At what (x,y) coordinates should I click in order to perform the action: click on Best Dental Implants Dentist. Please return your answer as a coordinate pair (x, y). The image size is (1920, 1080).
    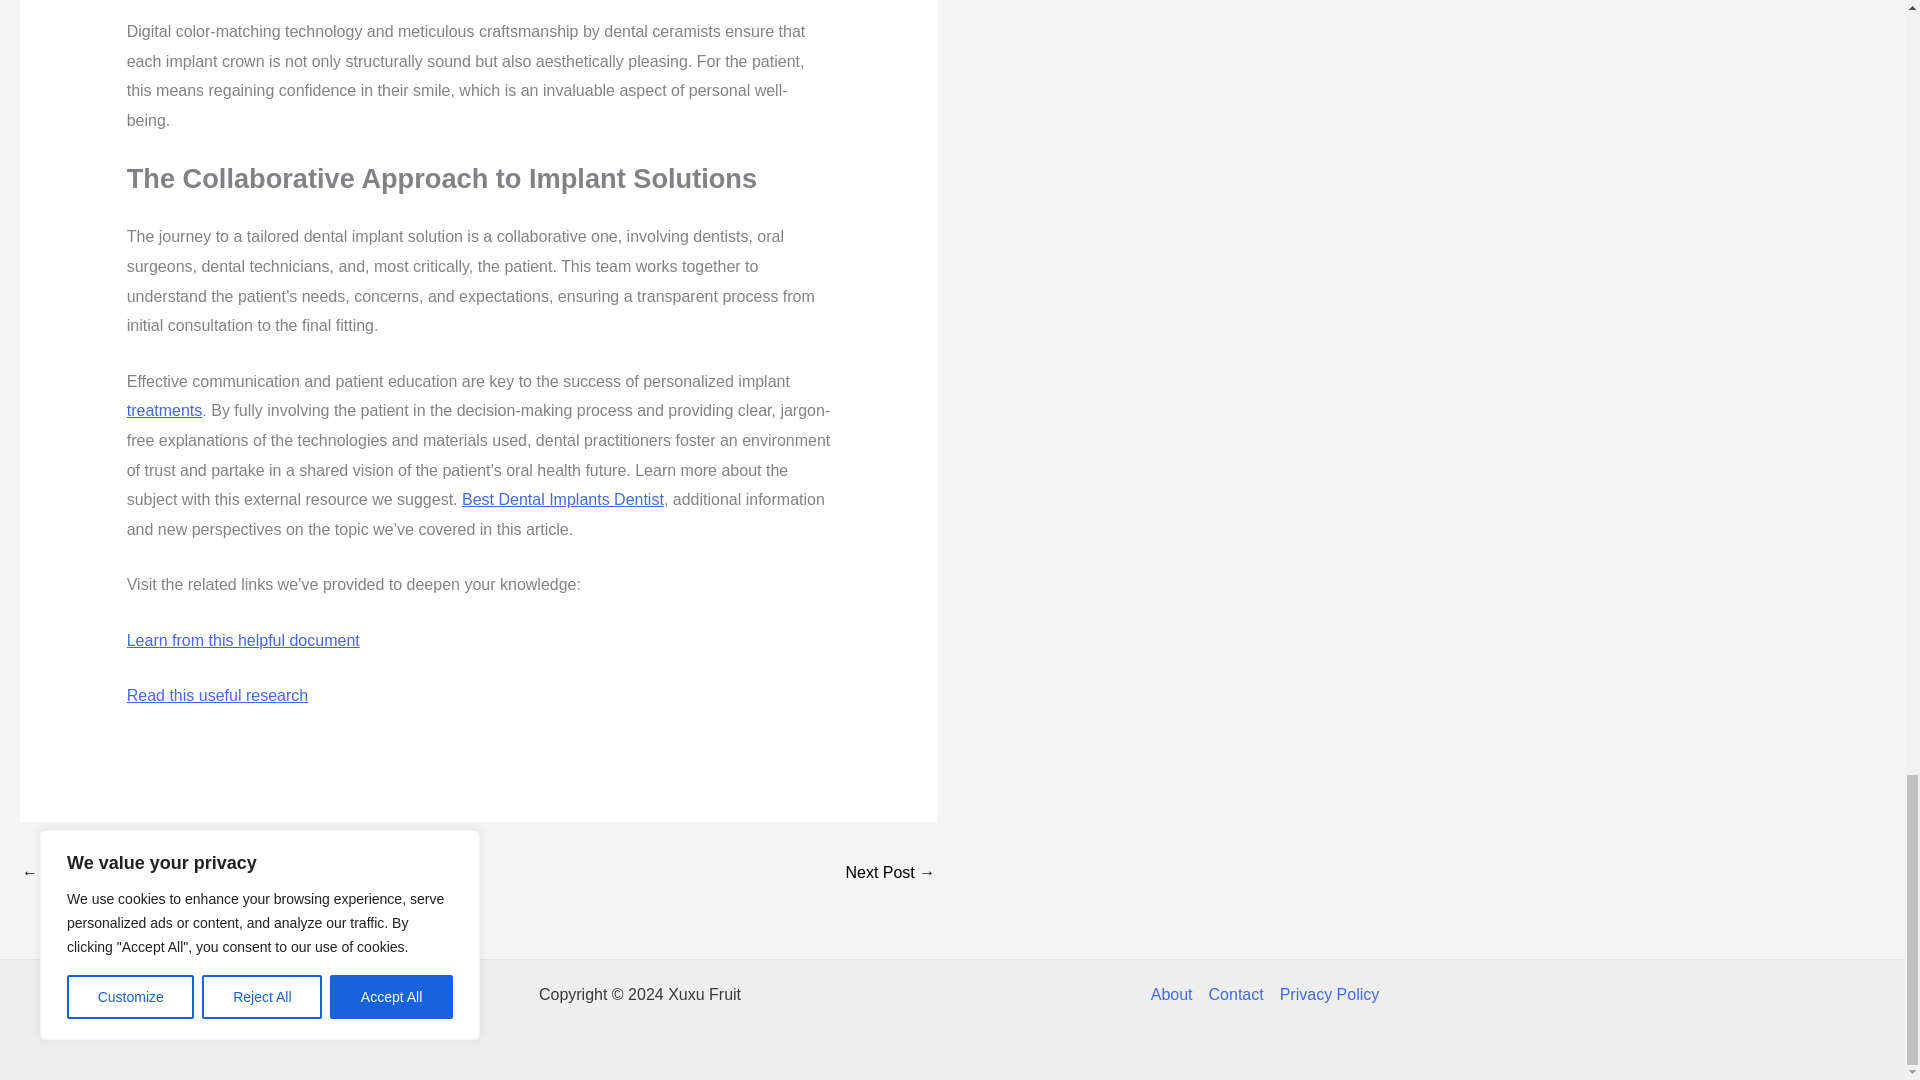
    Looking at the image, I should click on (563, 499).